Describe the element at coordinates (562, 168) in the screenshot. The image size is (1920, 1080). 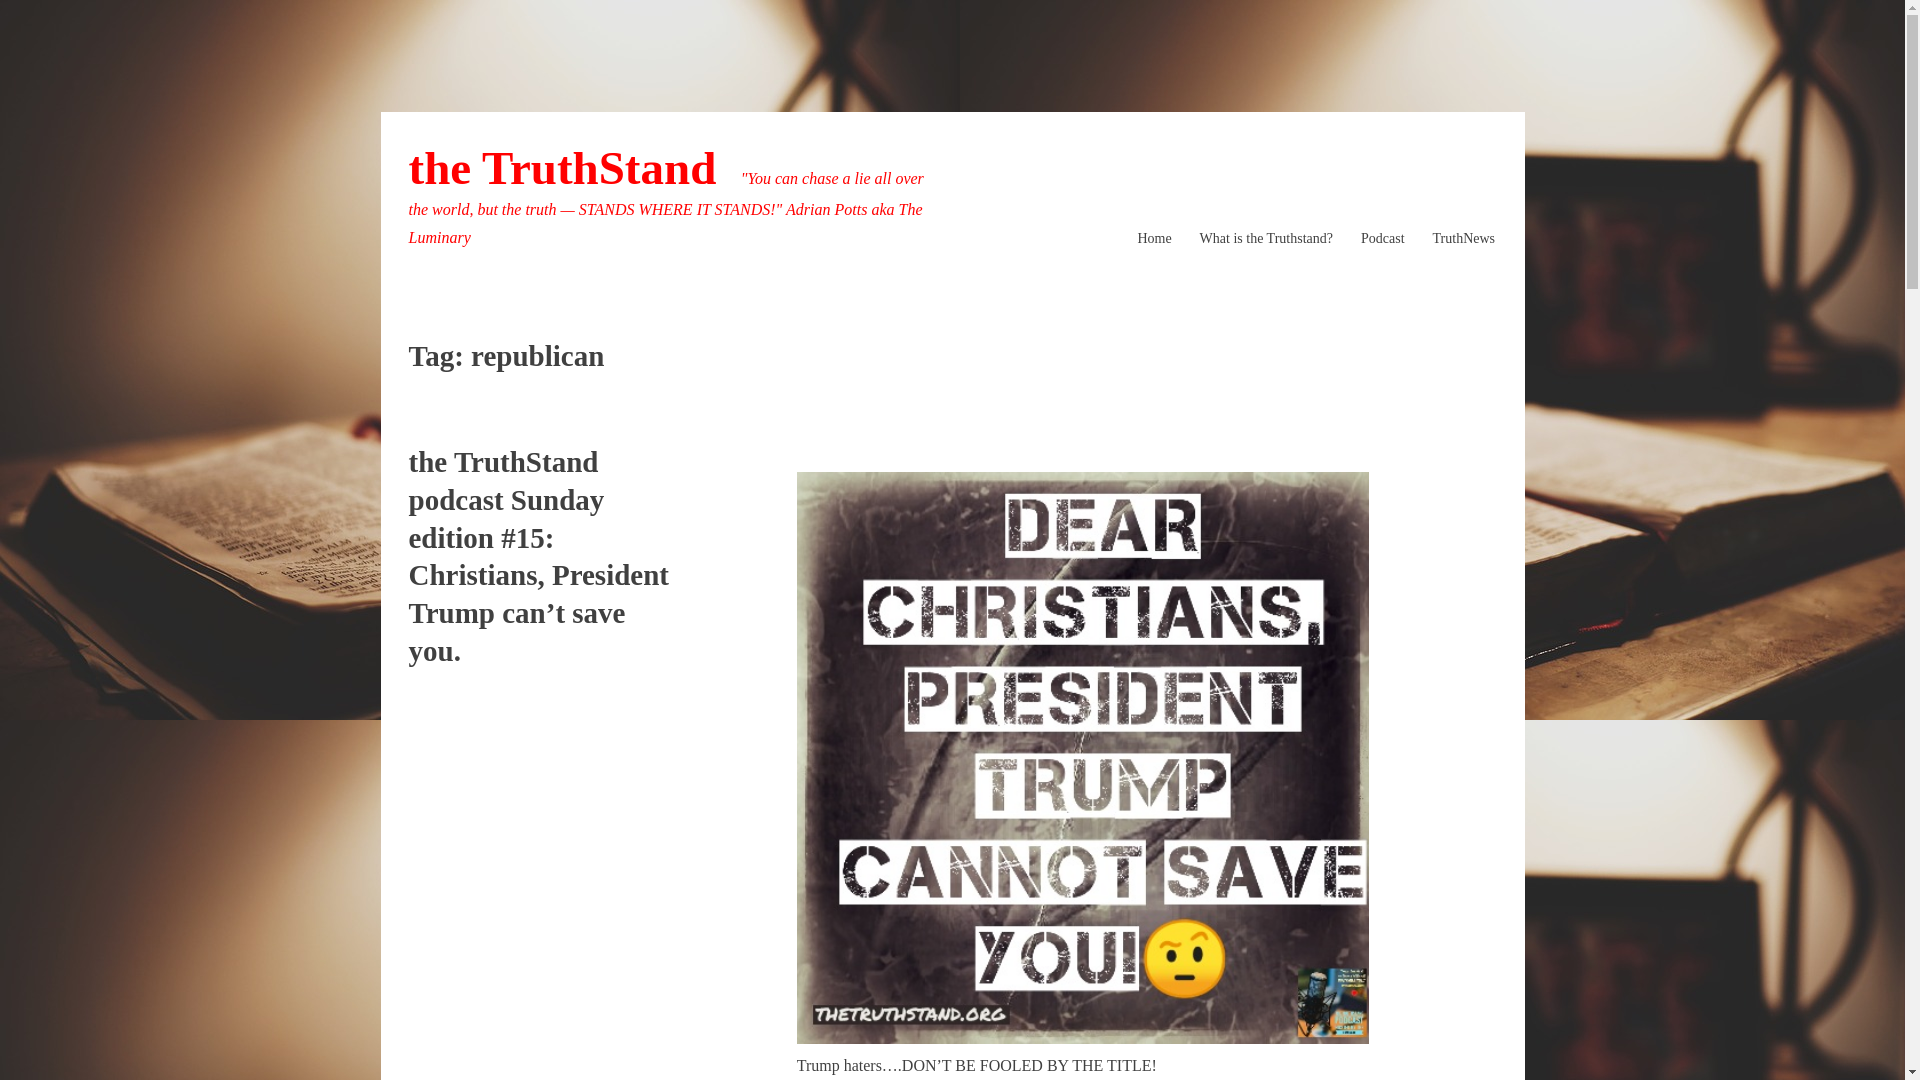
I see `the TruthStand` at that location.